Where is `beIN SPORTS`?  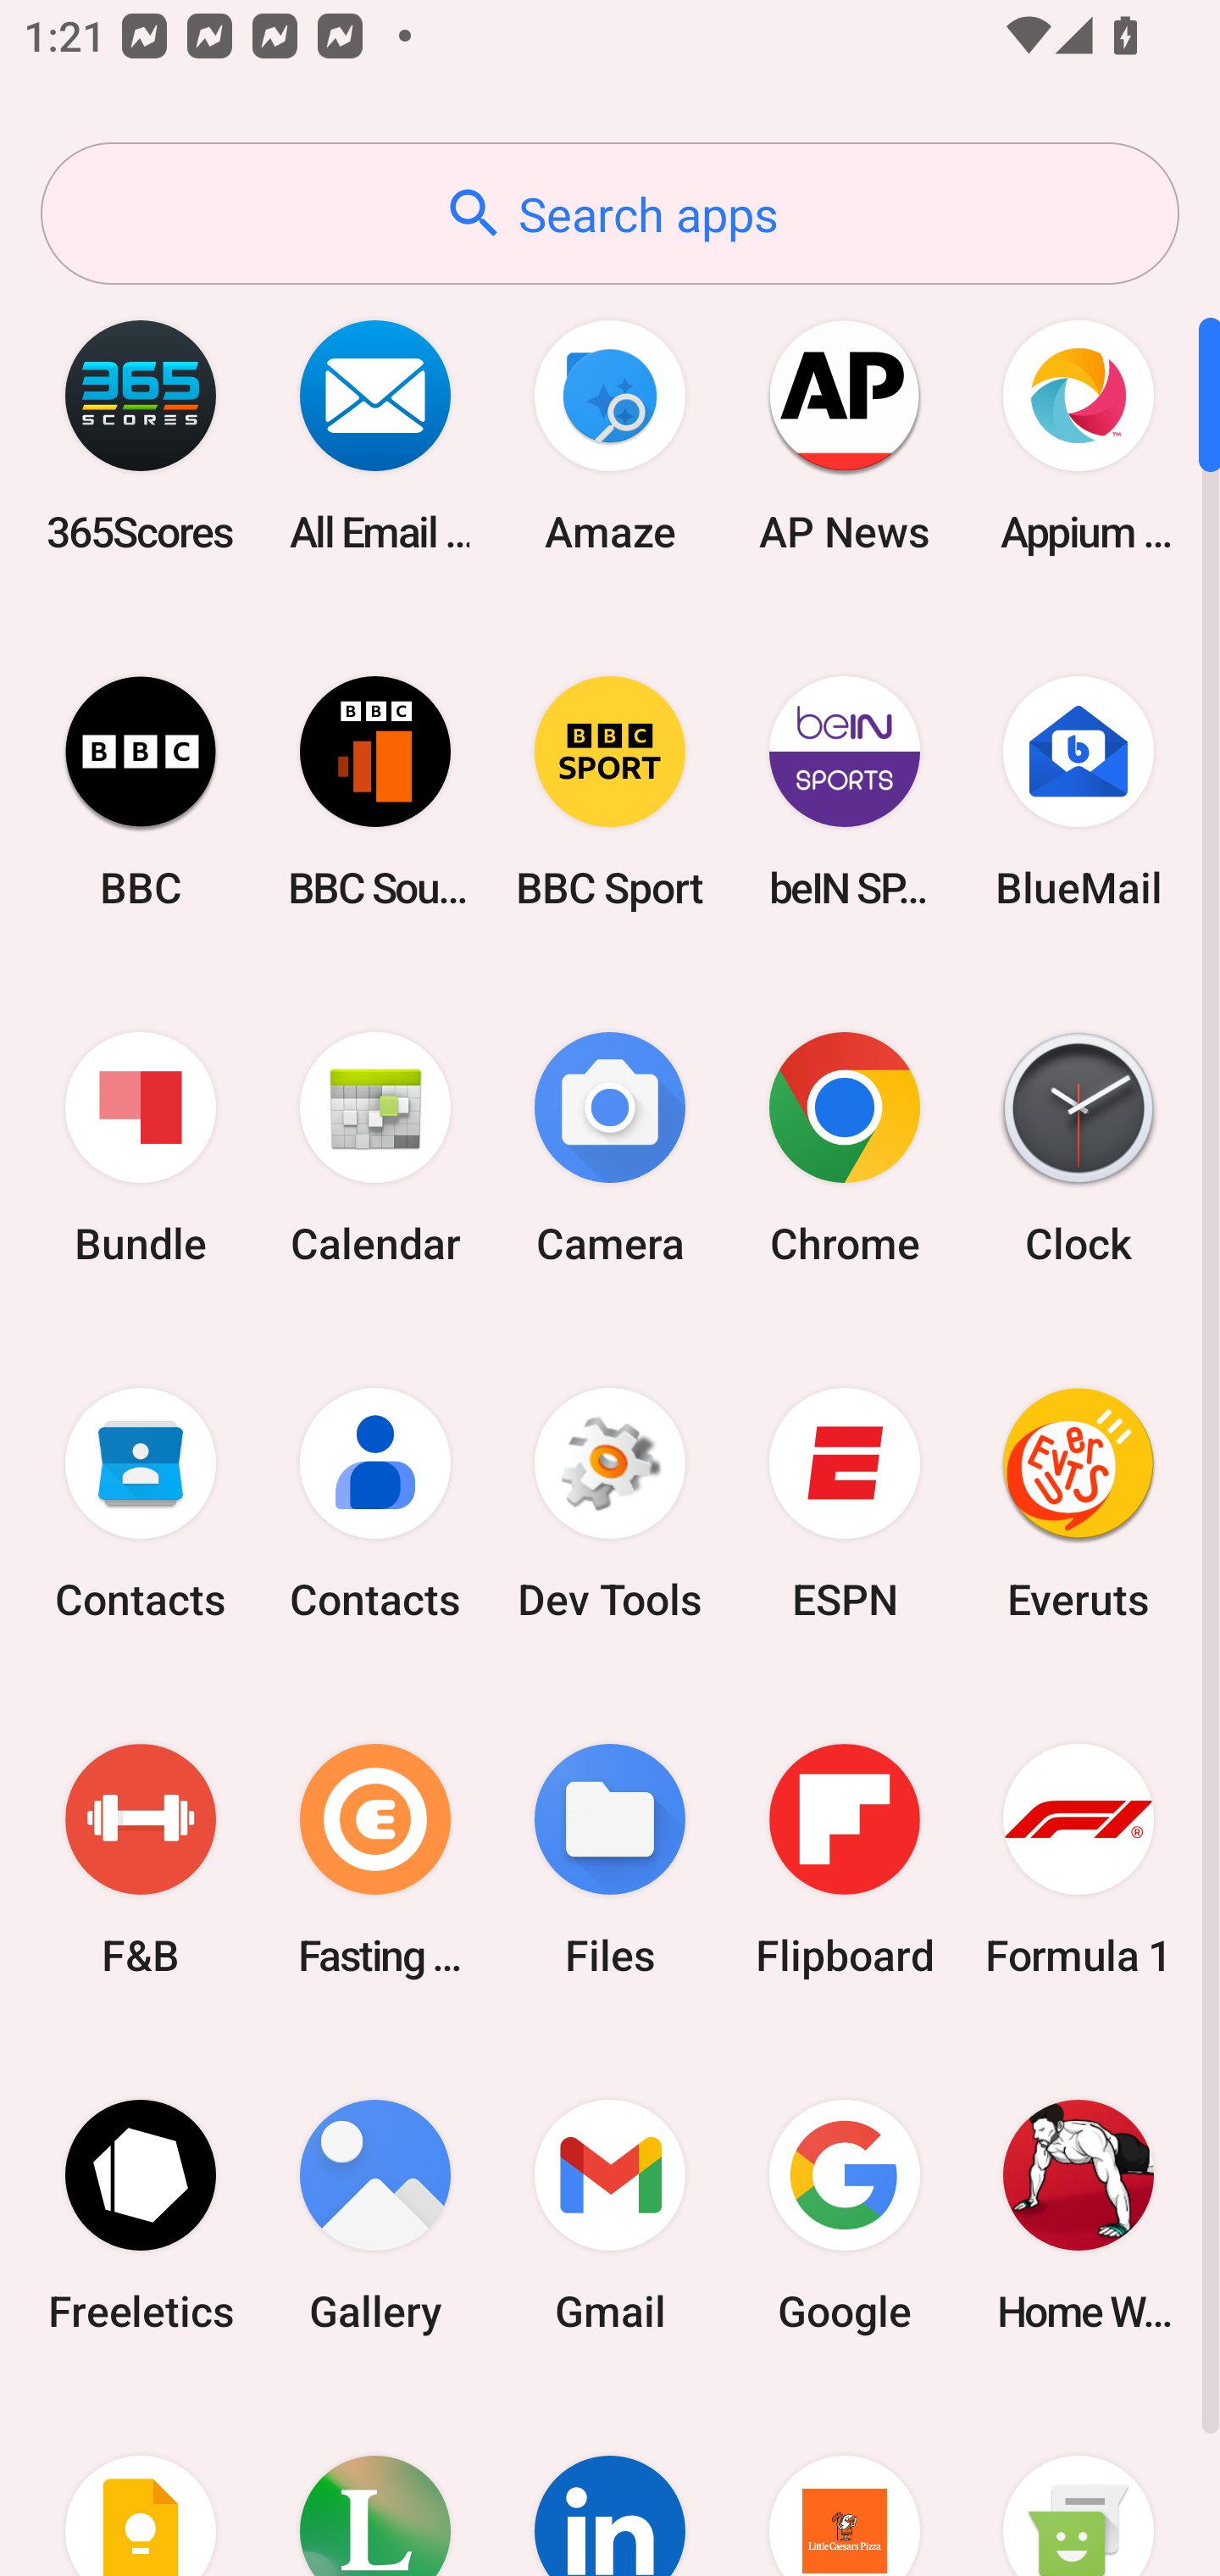 beIN SPORTS is located at coordinates (844, 791).